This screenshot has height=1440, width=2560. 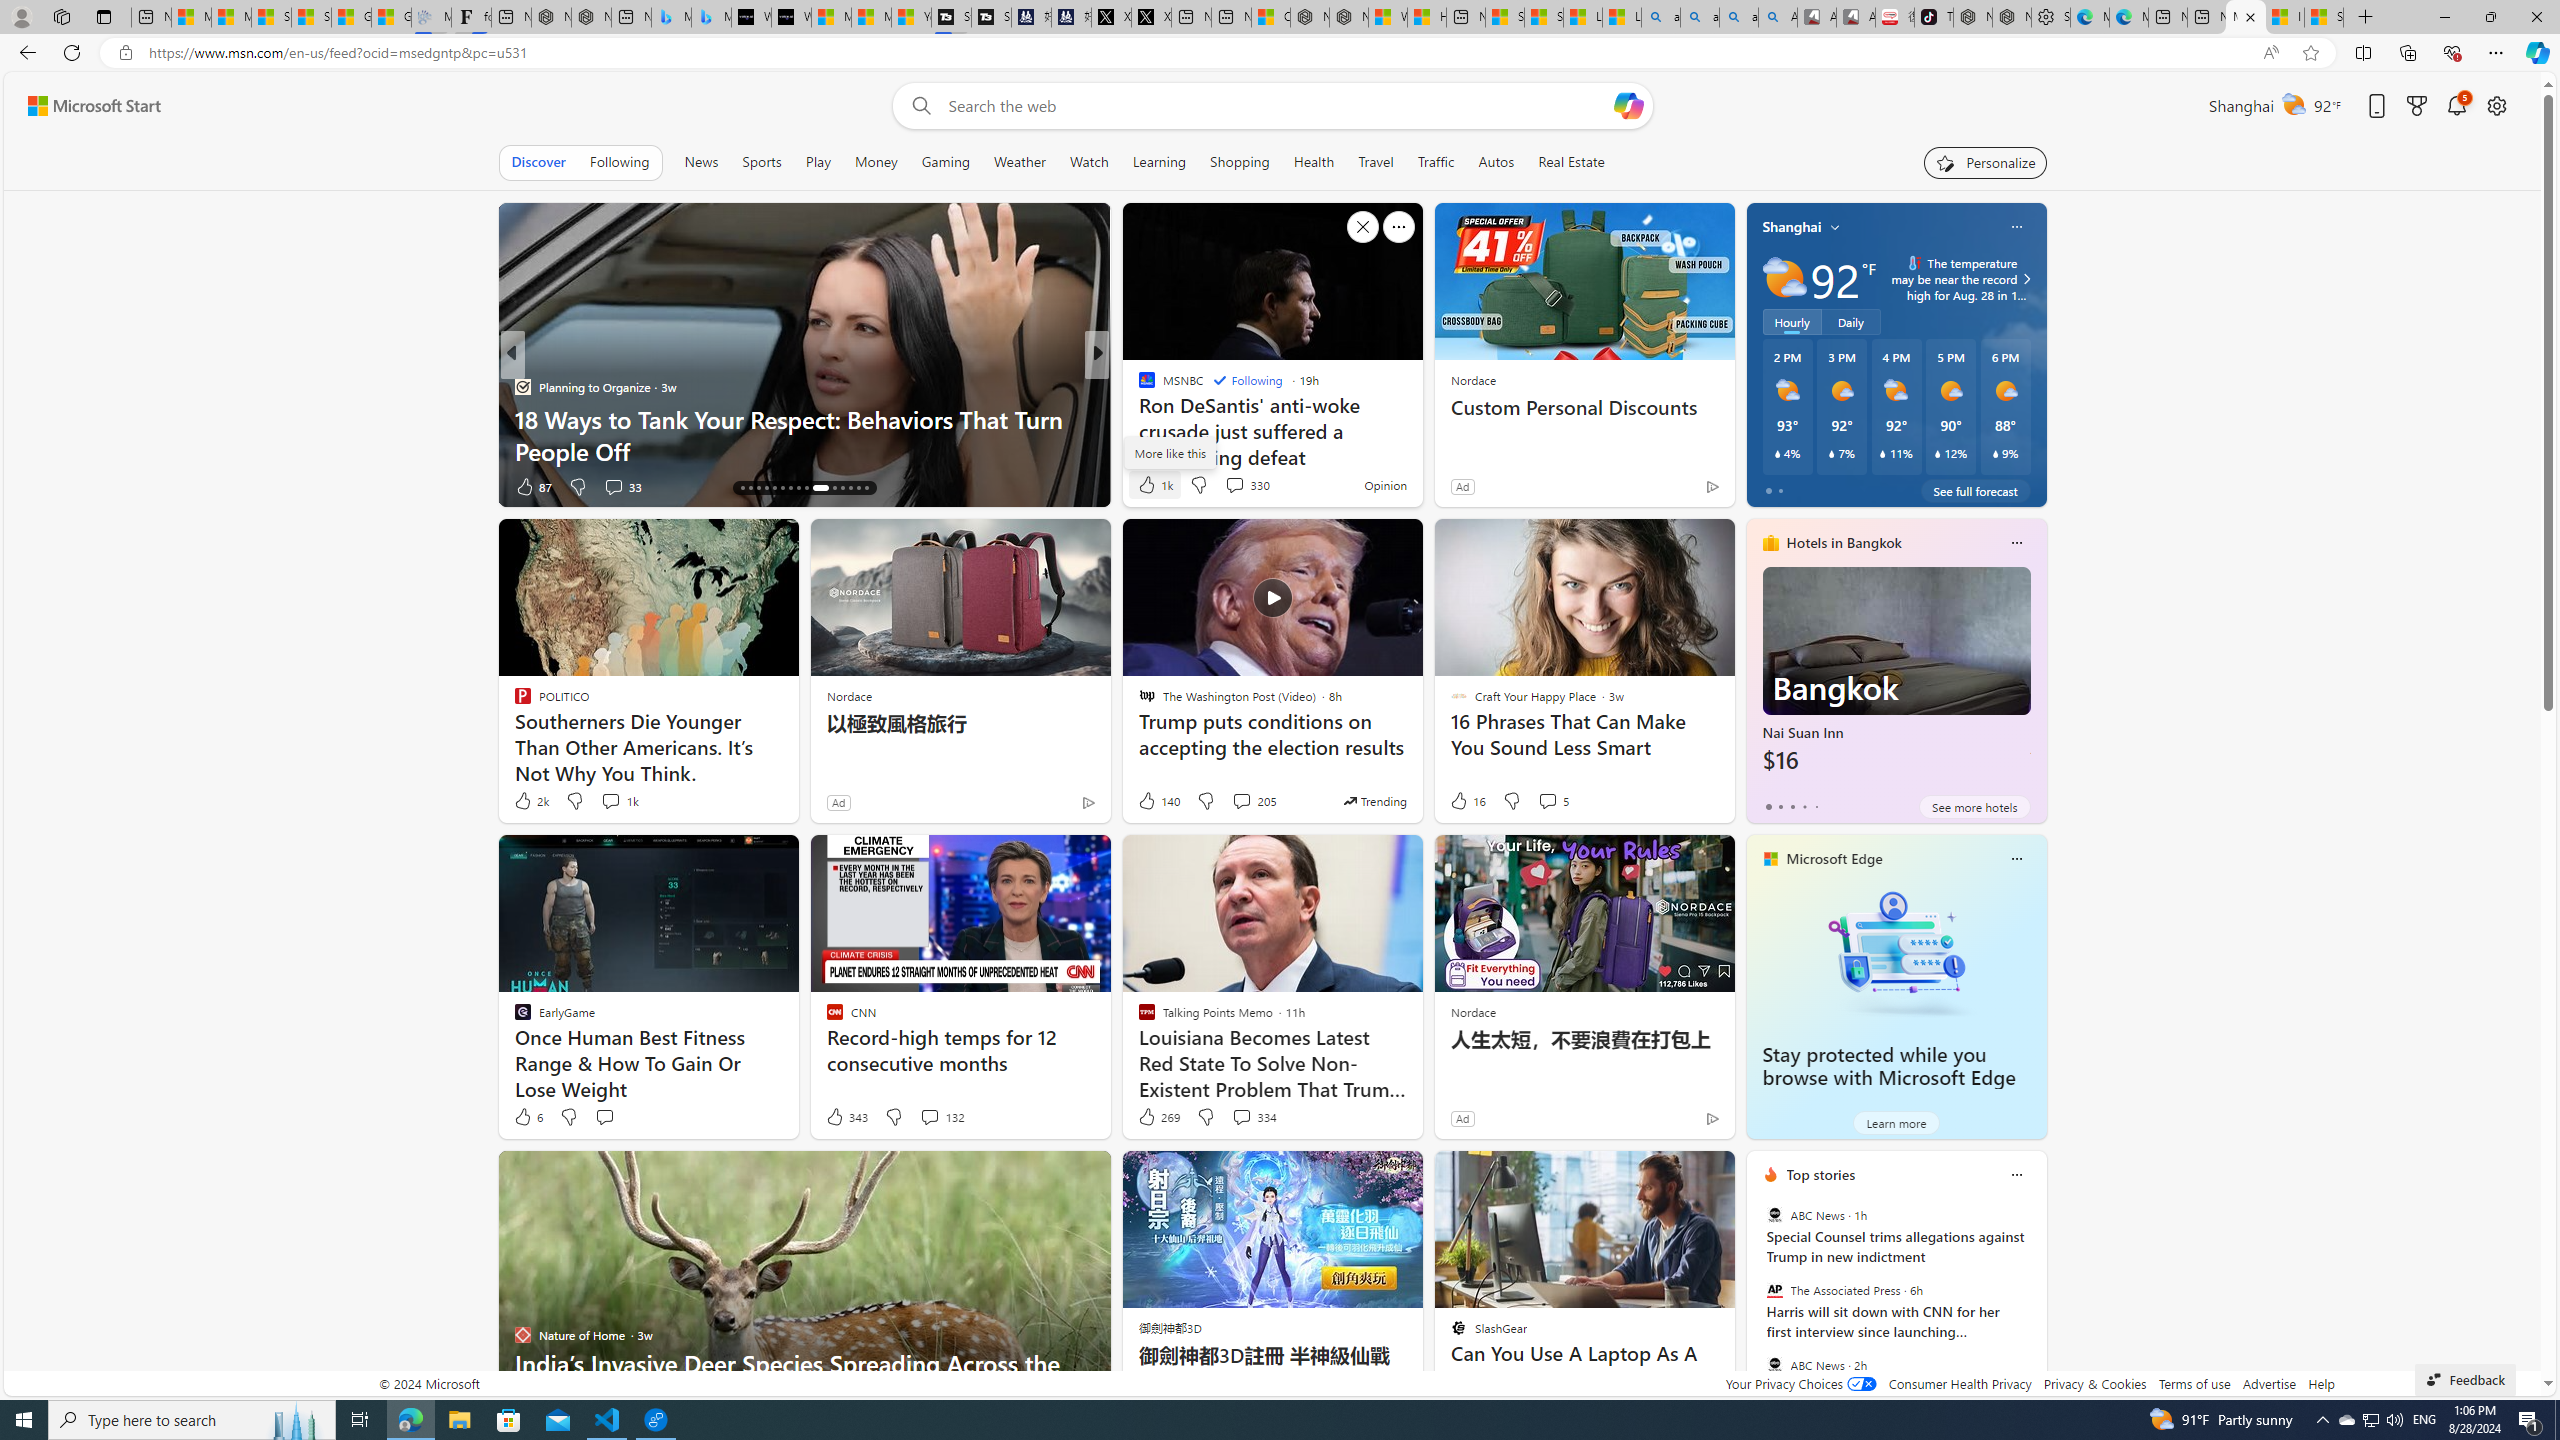 I want to click on Web search, so click(x=916, y=106).